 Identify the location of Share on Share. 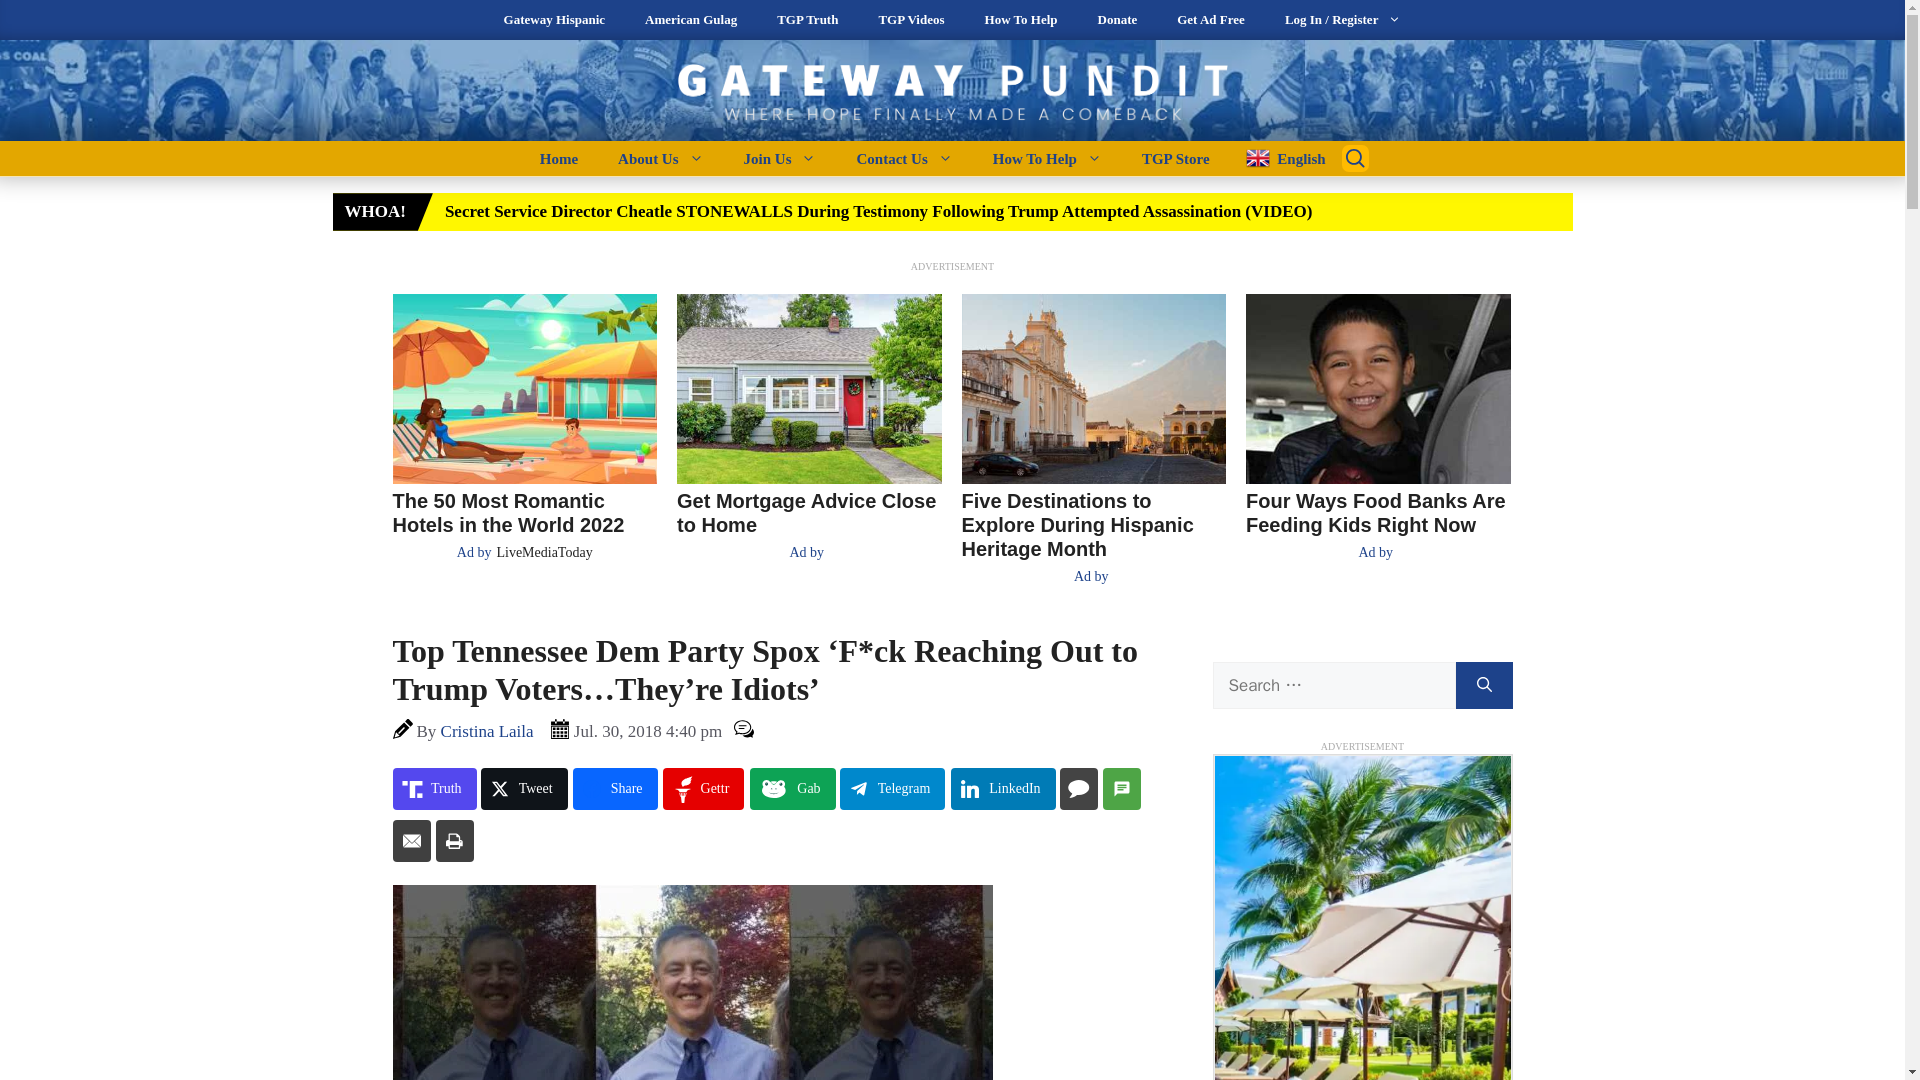
(615, 788).